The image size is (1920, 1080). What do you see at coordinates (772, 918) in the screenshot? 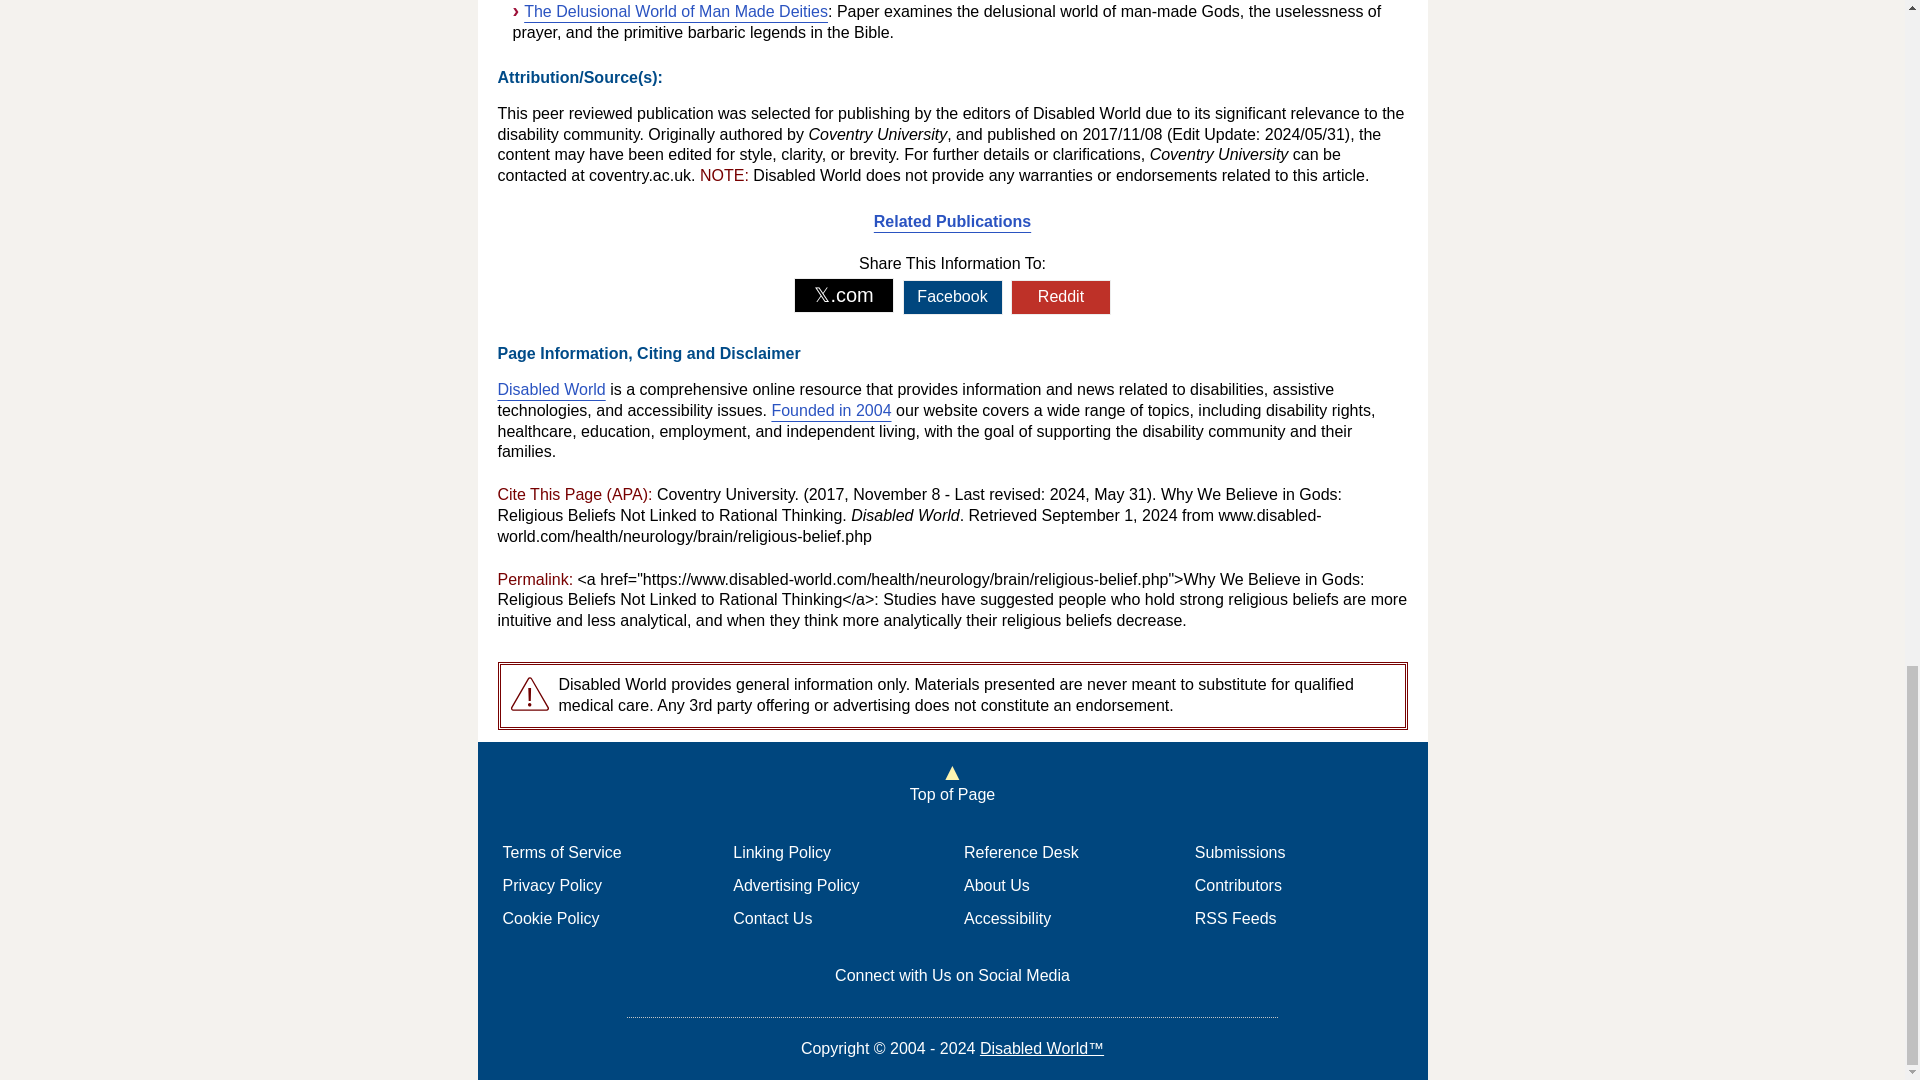
I see `Contact Us` at bounding box center [772, 918].